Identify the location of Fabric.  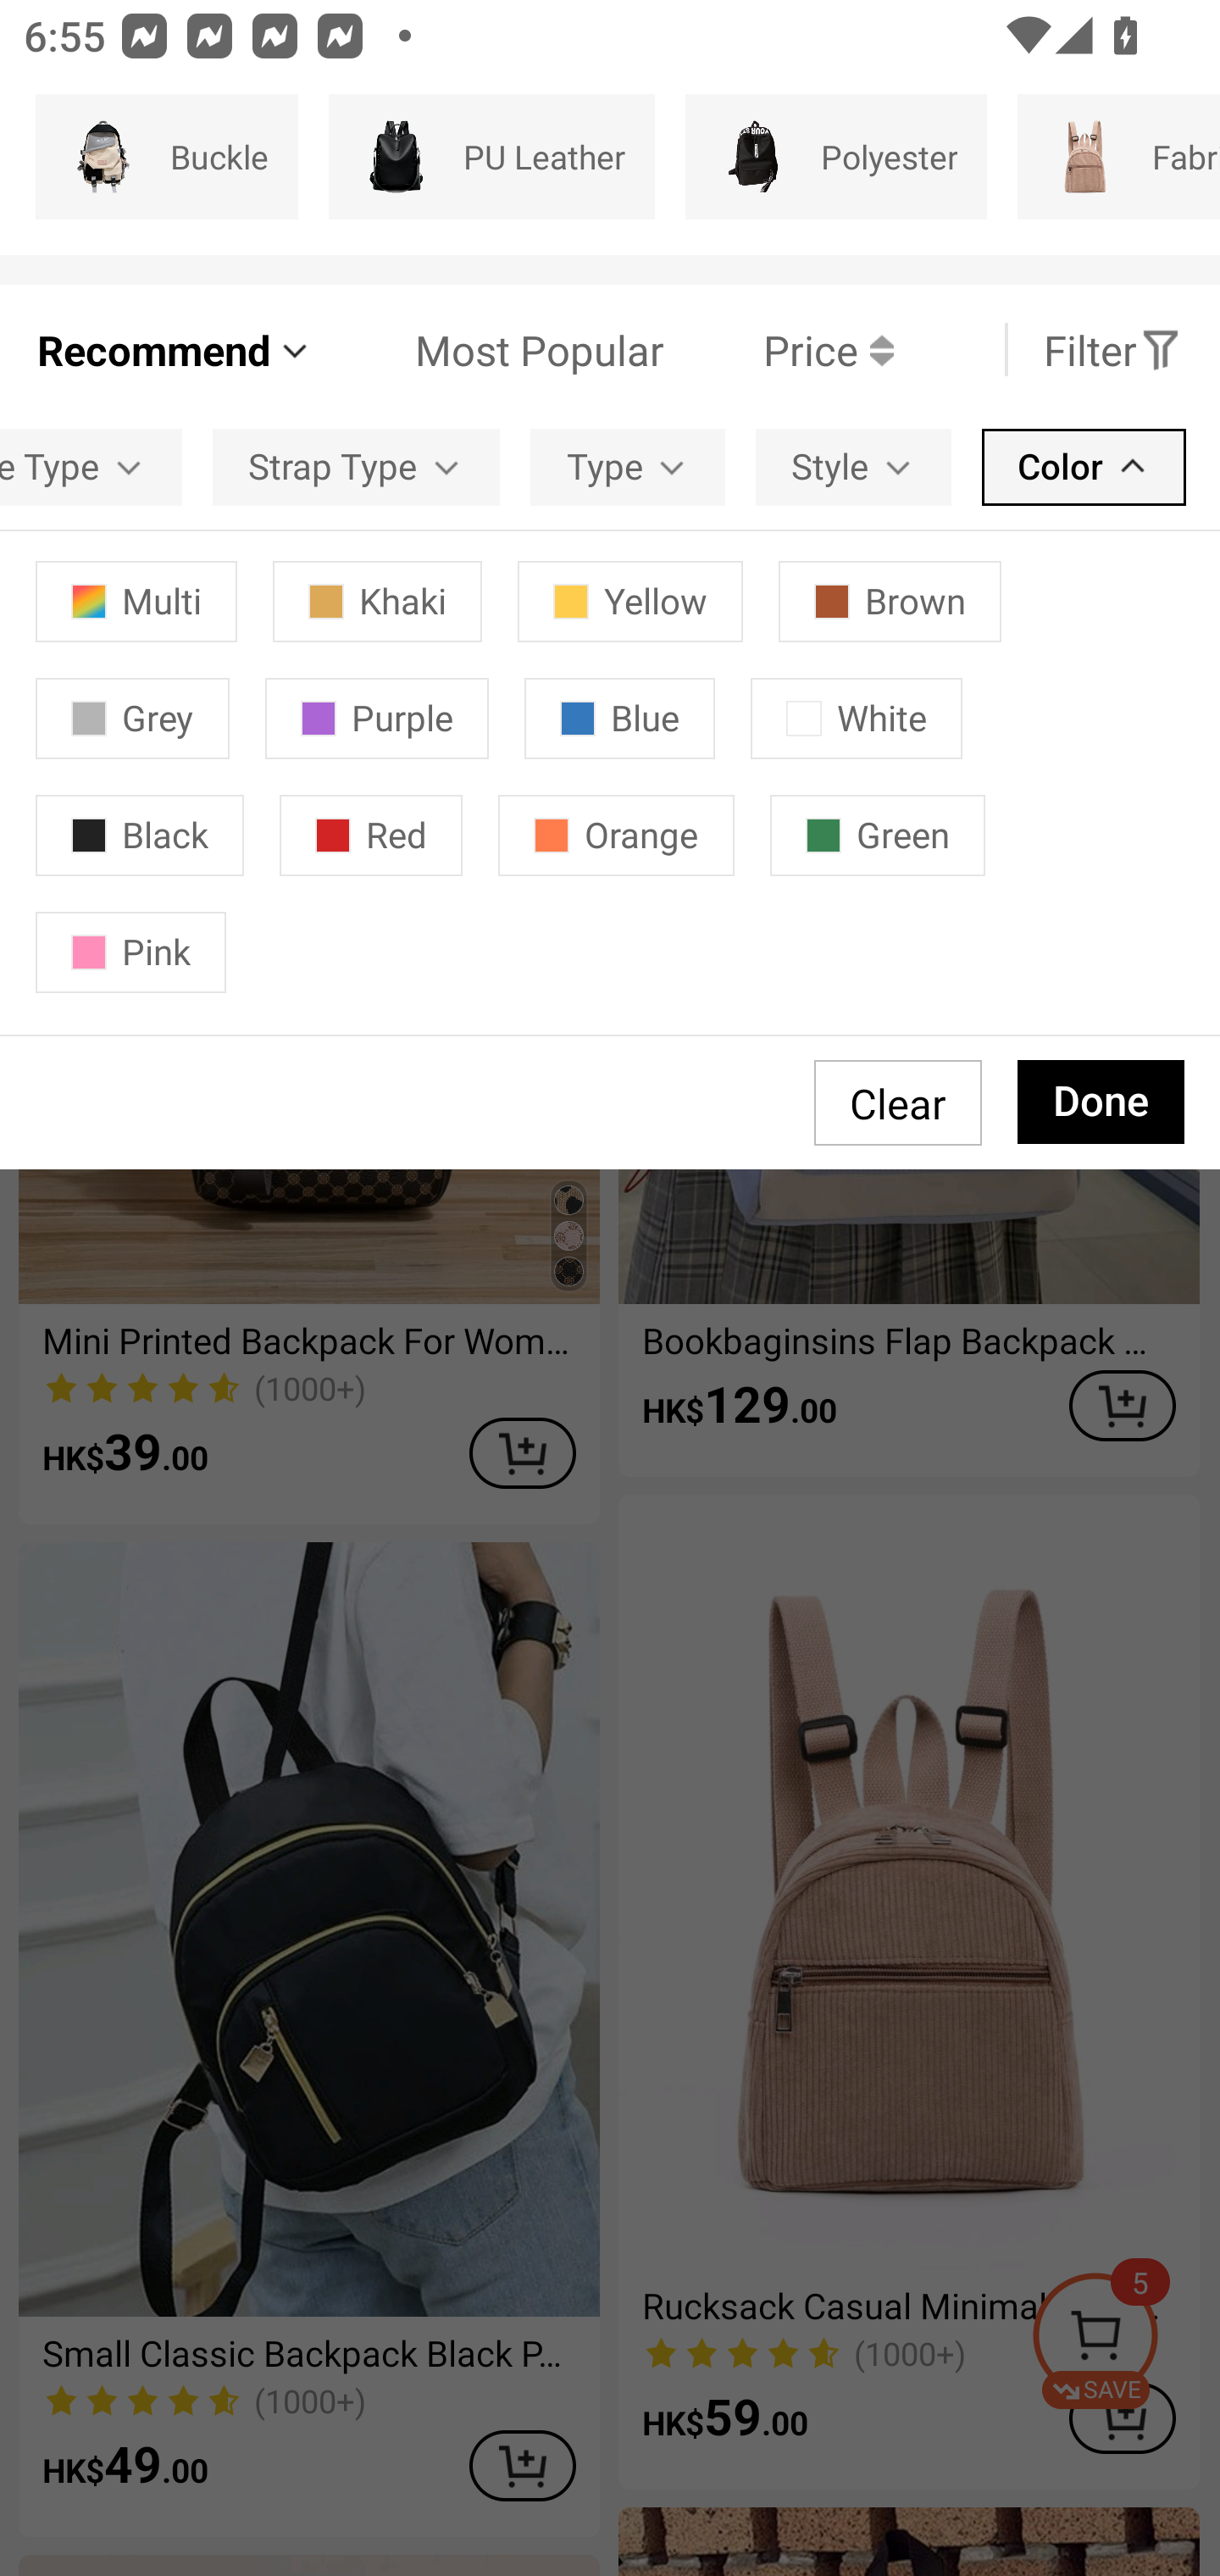
(1118, 157).